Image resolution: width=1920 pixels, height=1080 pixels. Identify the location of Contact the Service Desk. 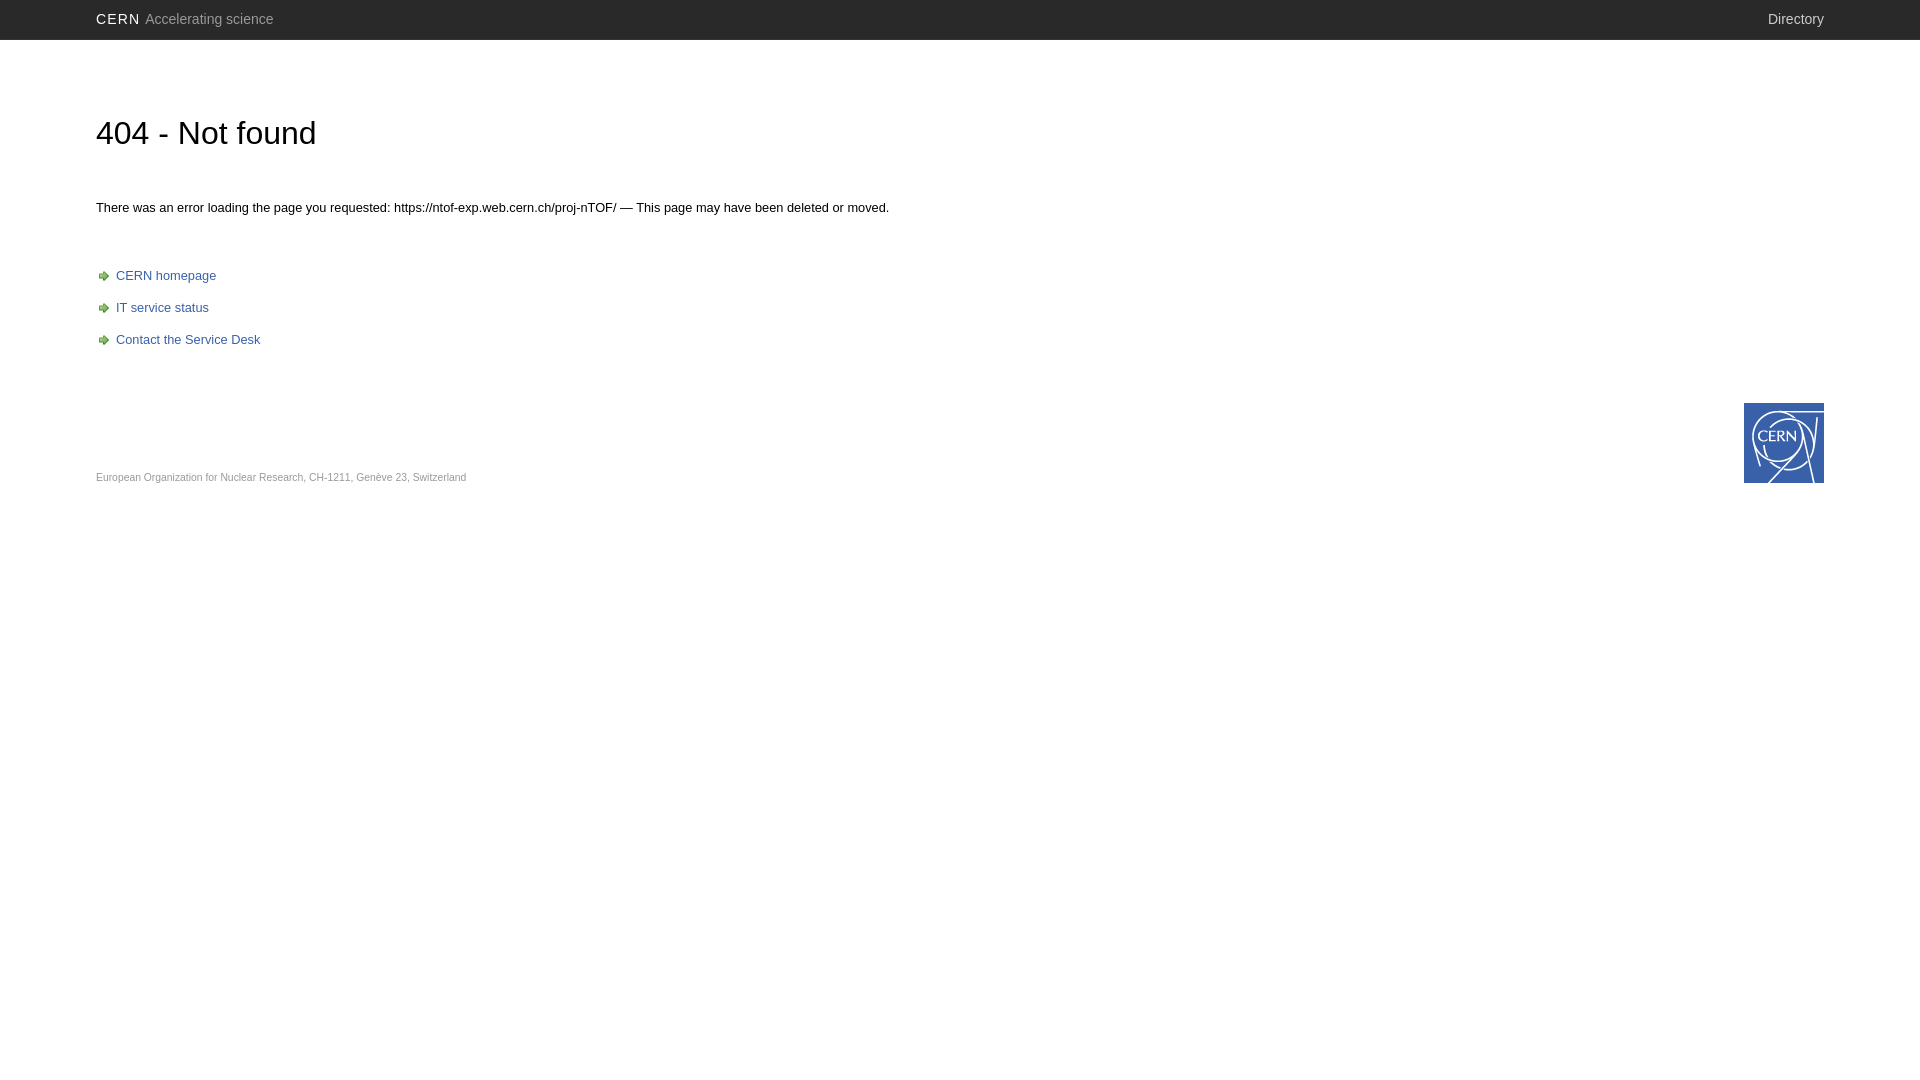
(178, 340).